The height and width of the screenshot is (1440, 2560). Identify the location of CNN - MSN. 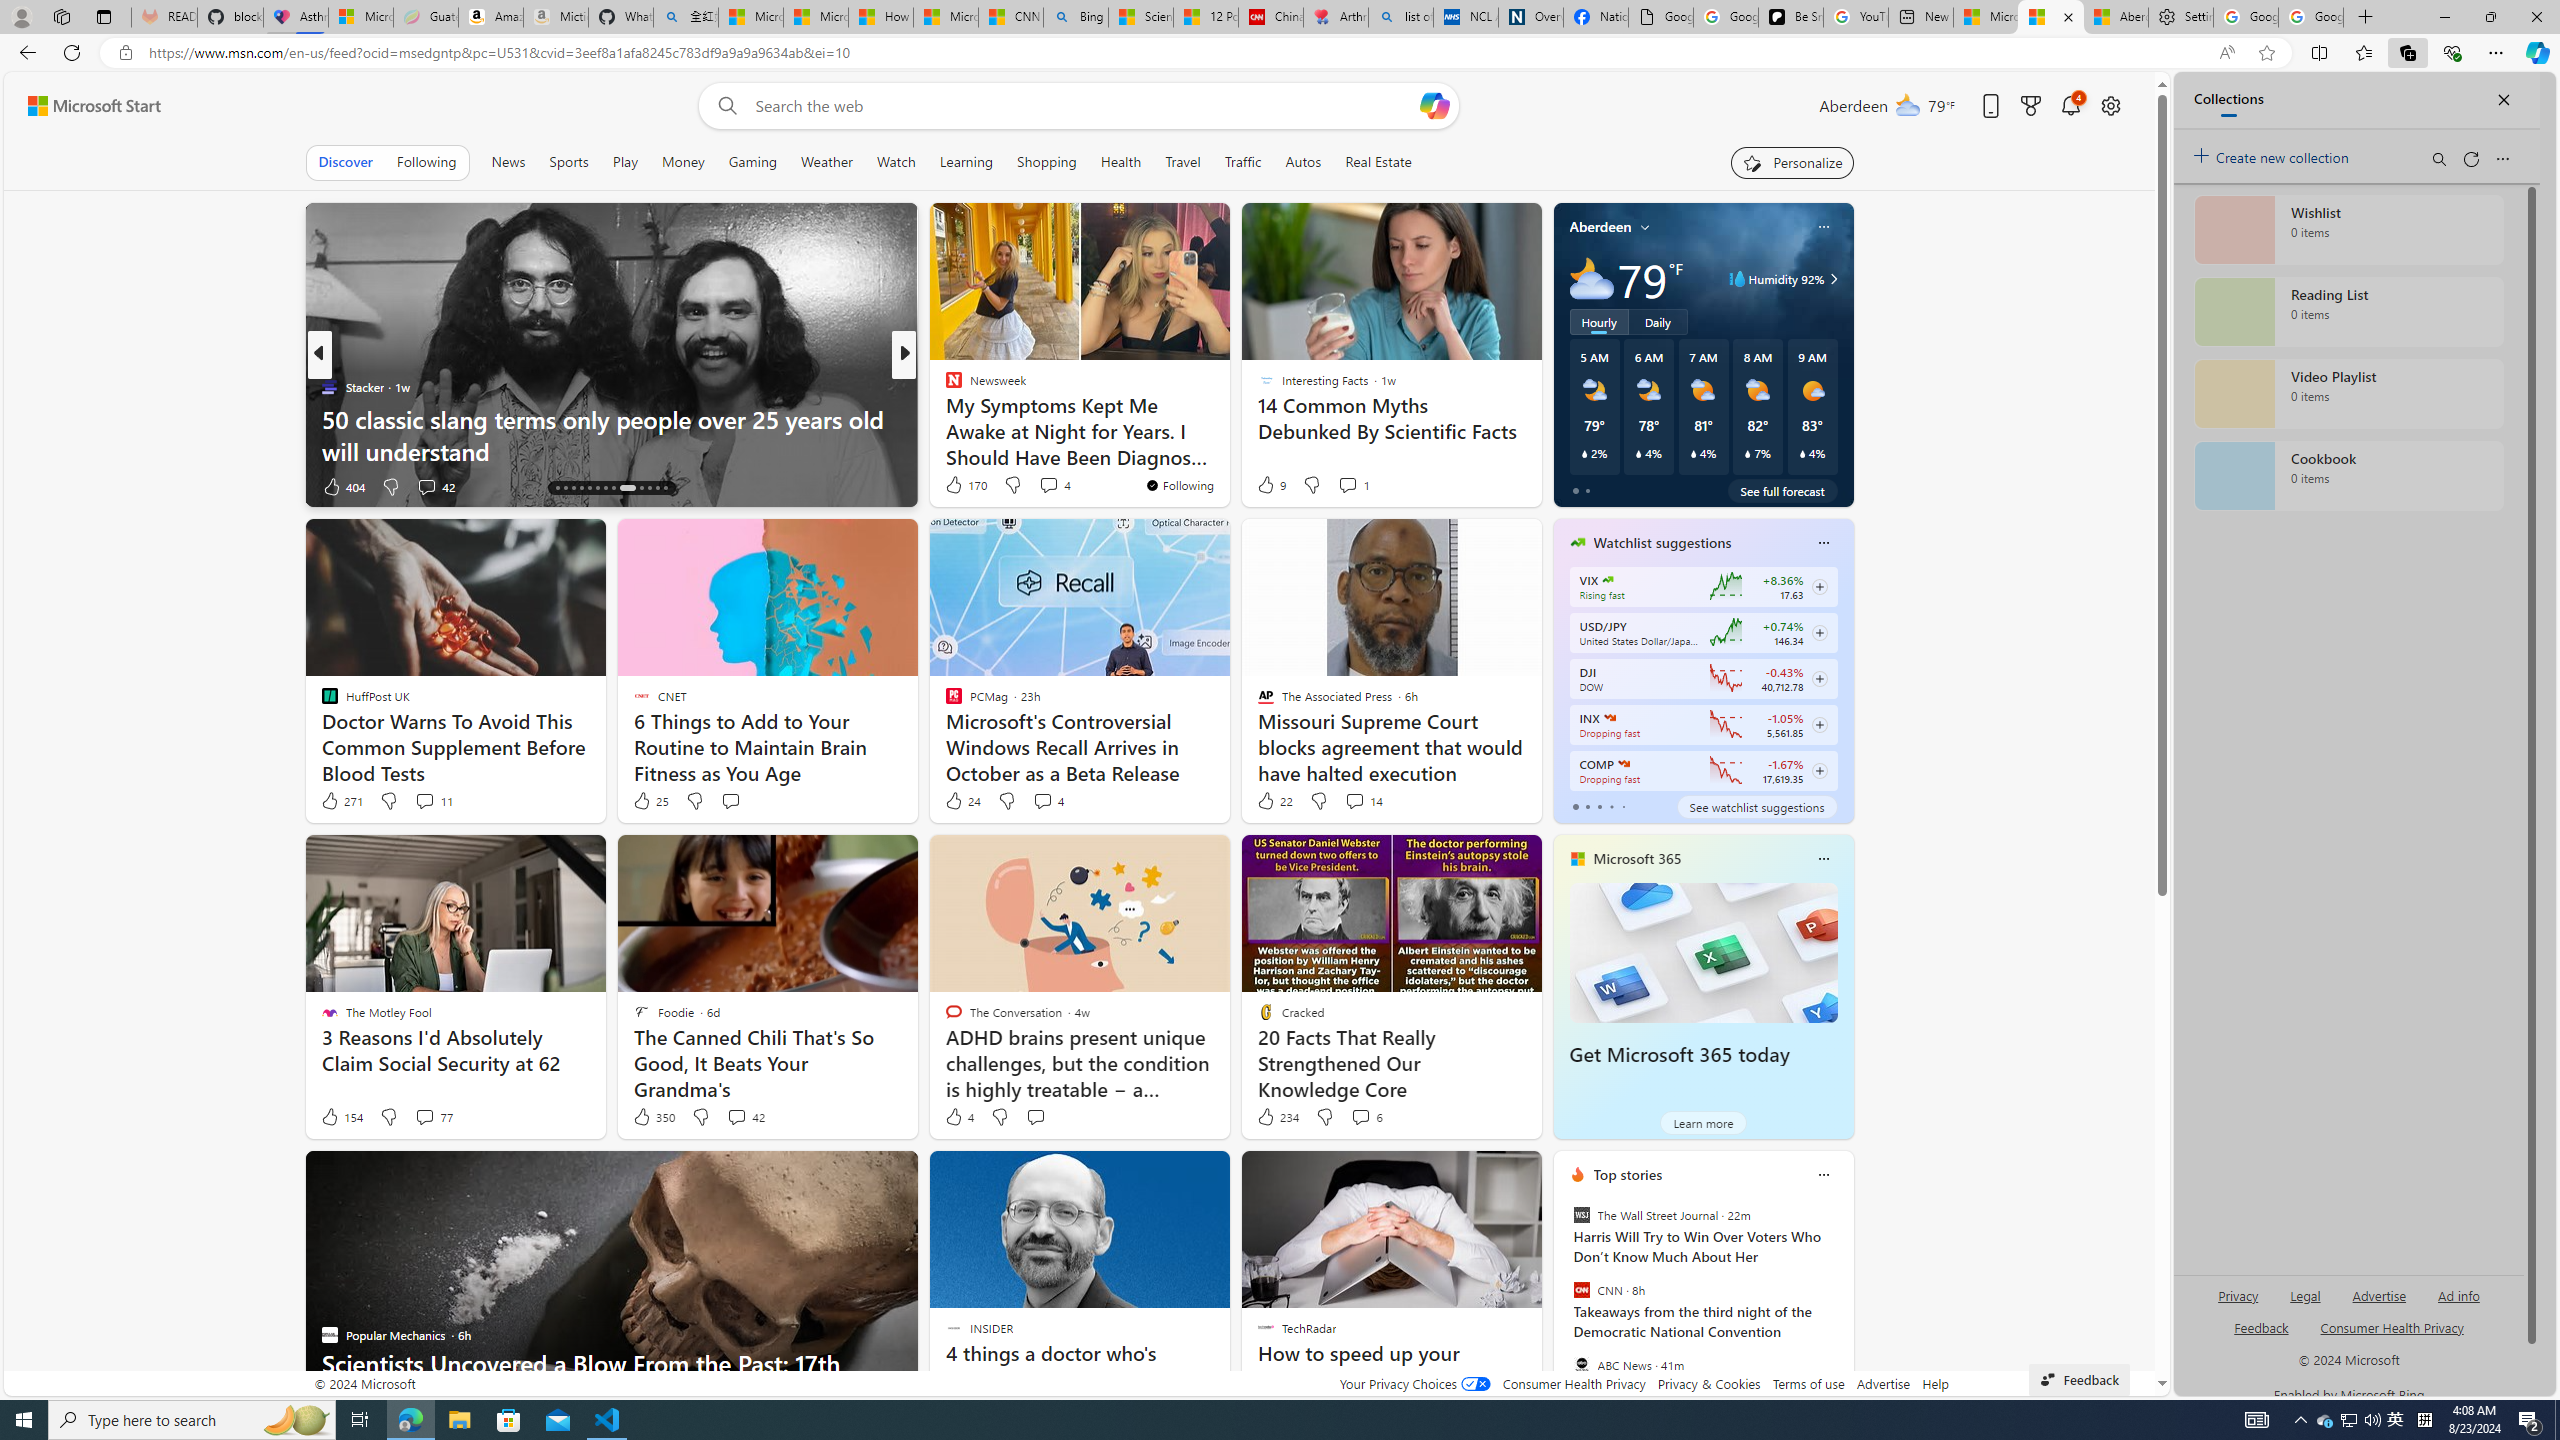
(1011, 17).